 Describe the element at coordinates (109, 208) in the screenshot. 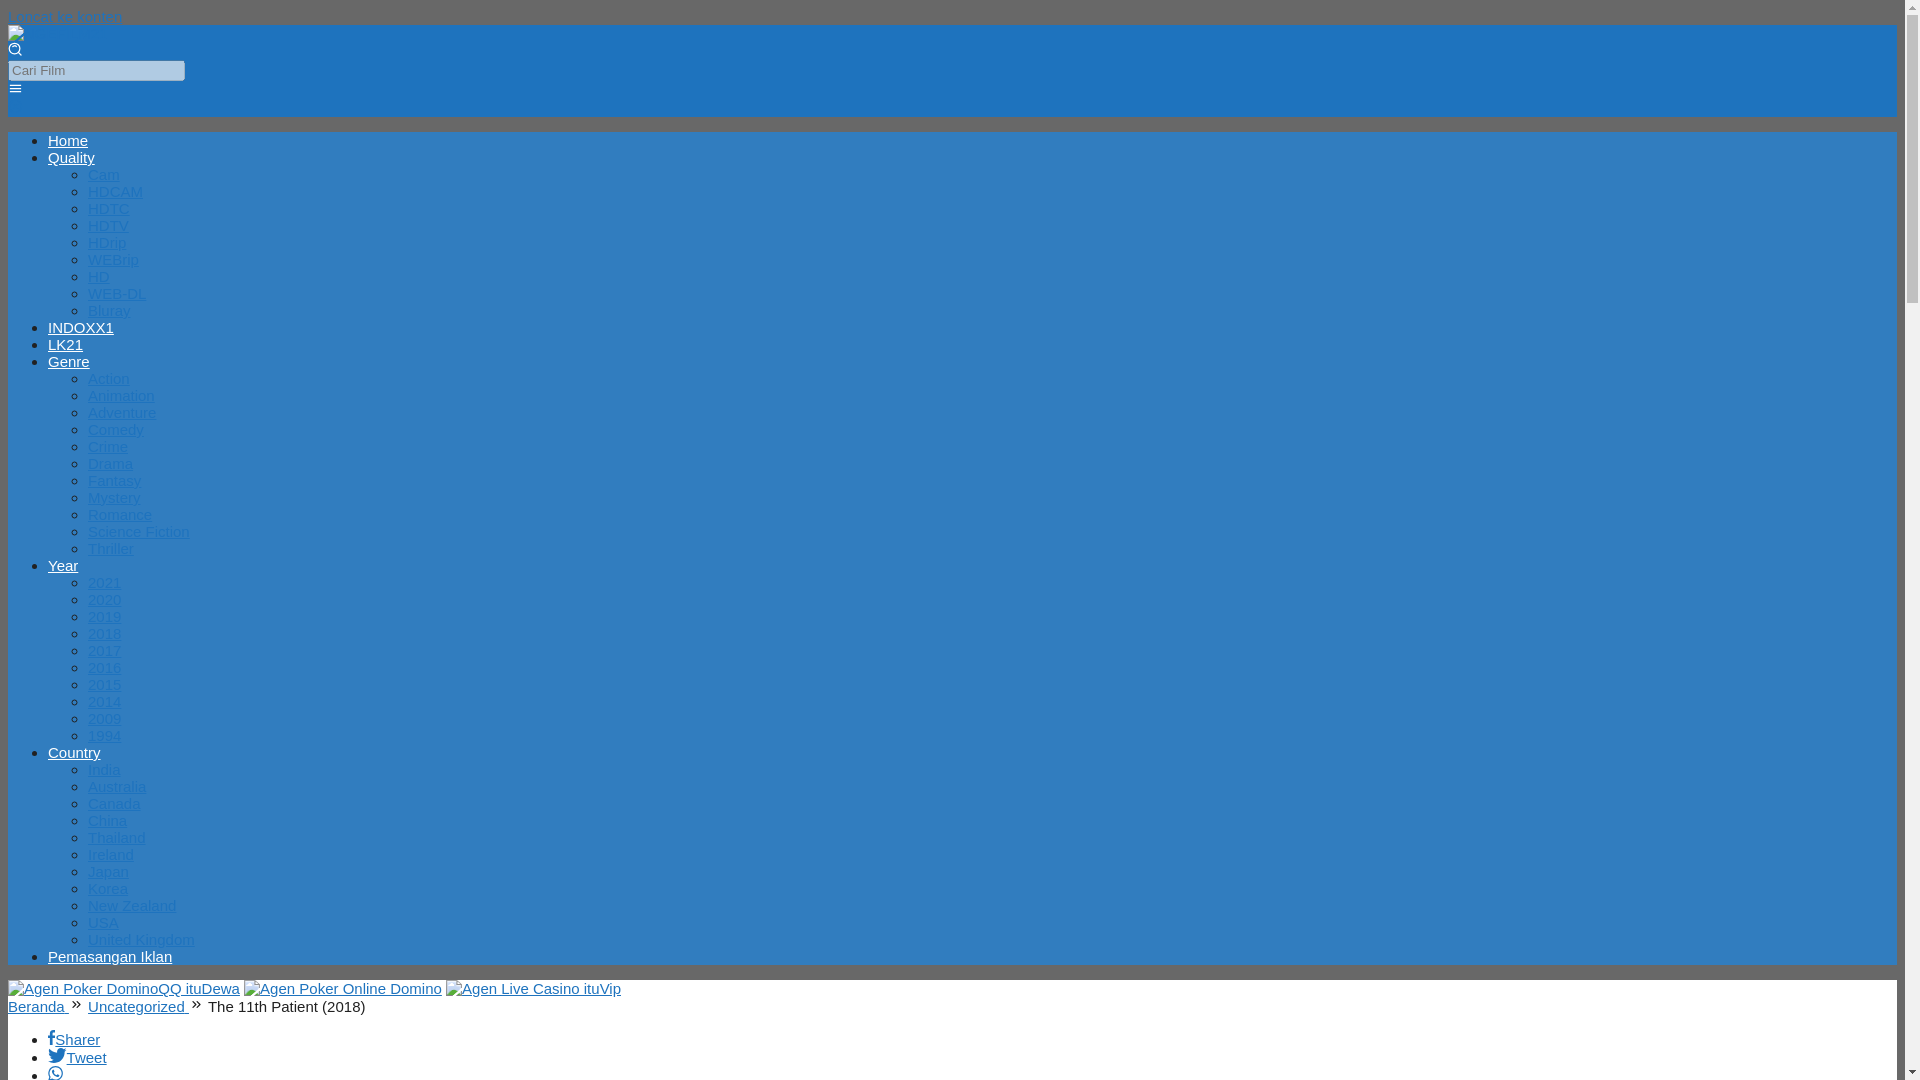

I see `HDTC` at that location.